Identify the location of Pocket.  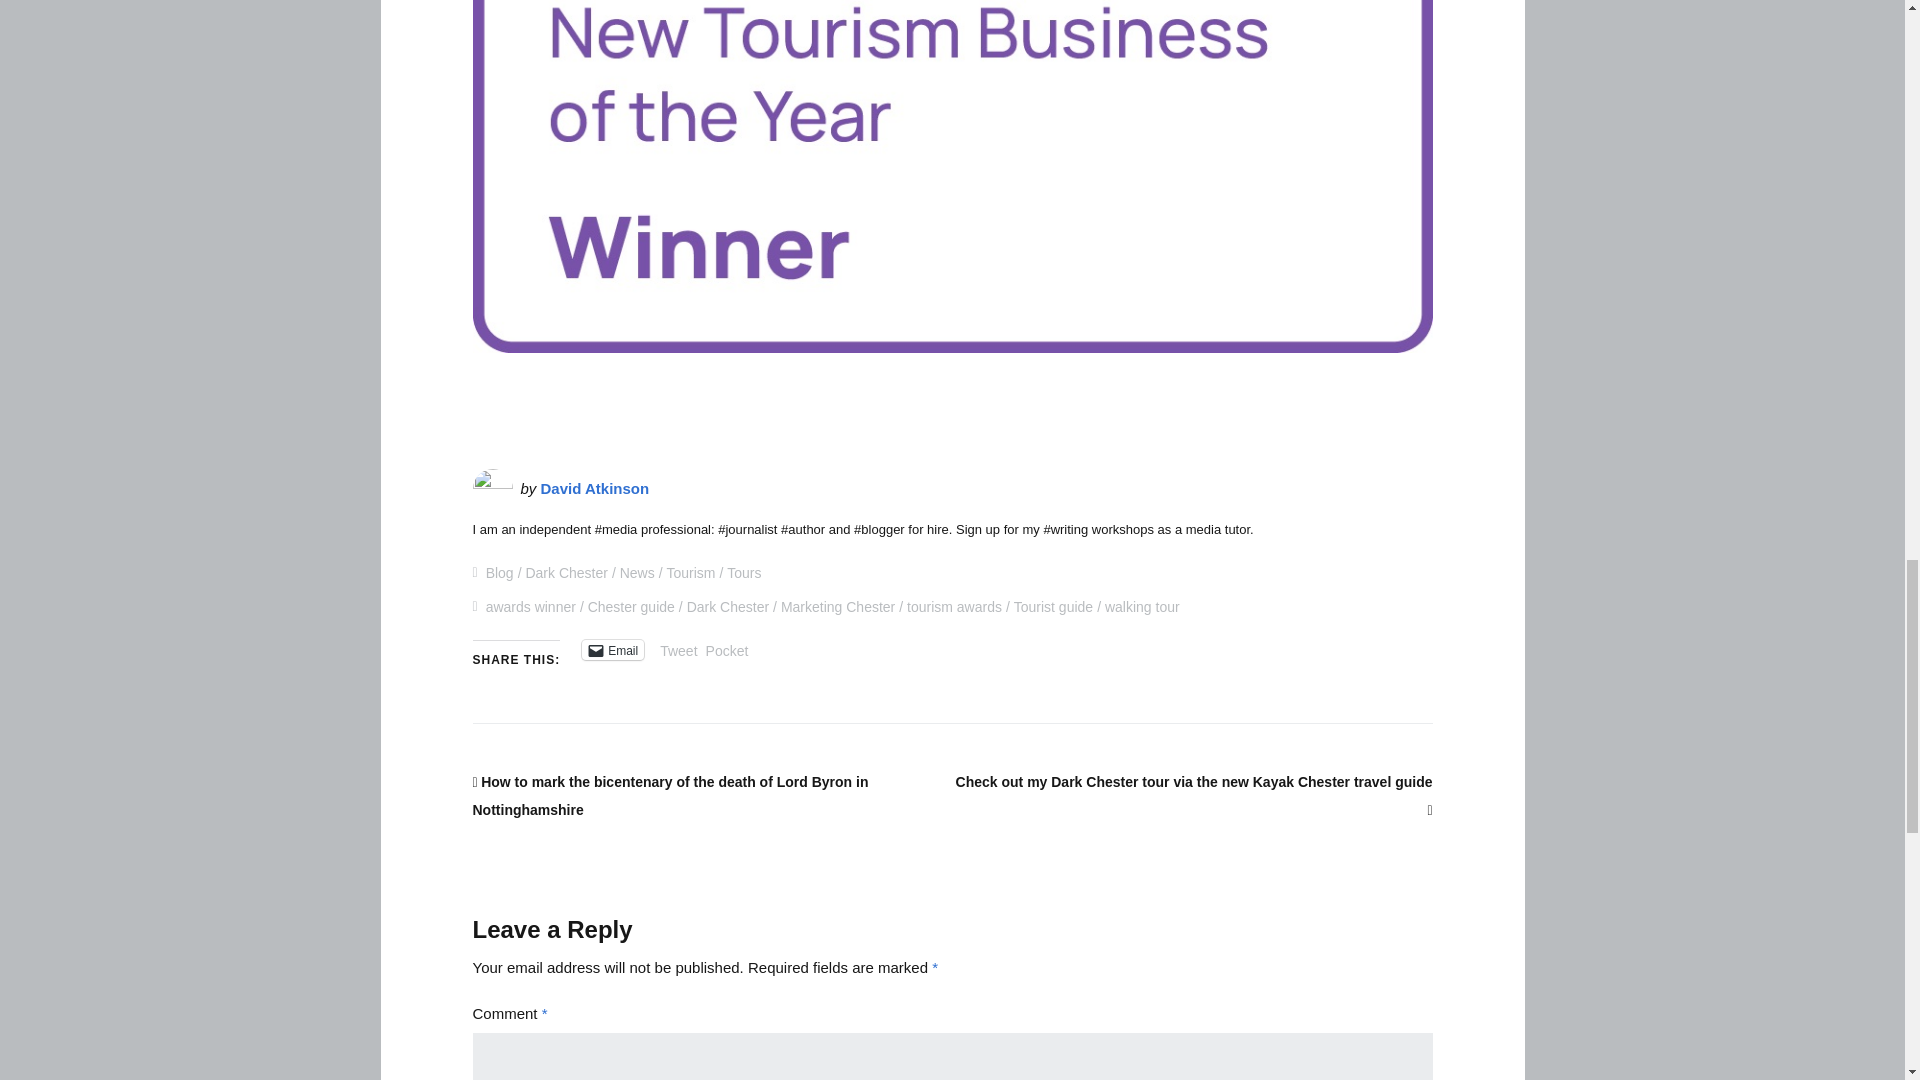
(727, 650).